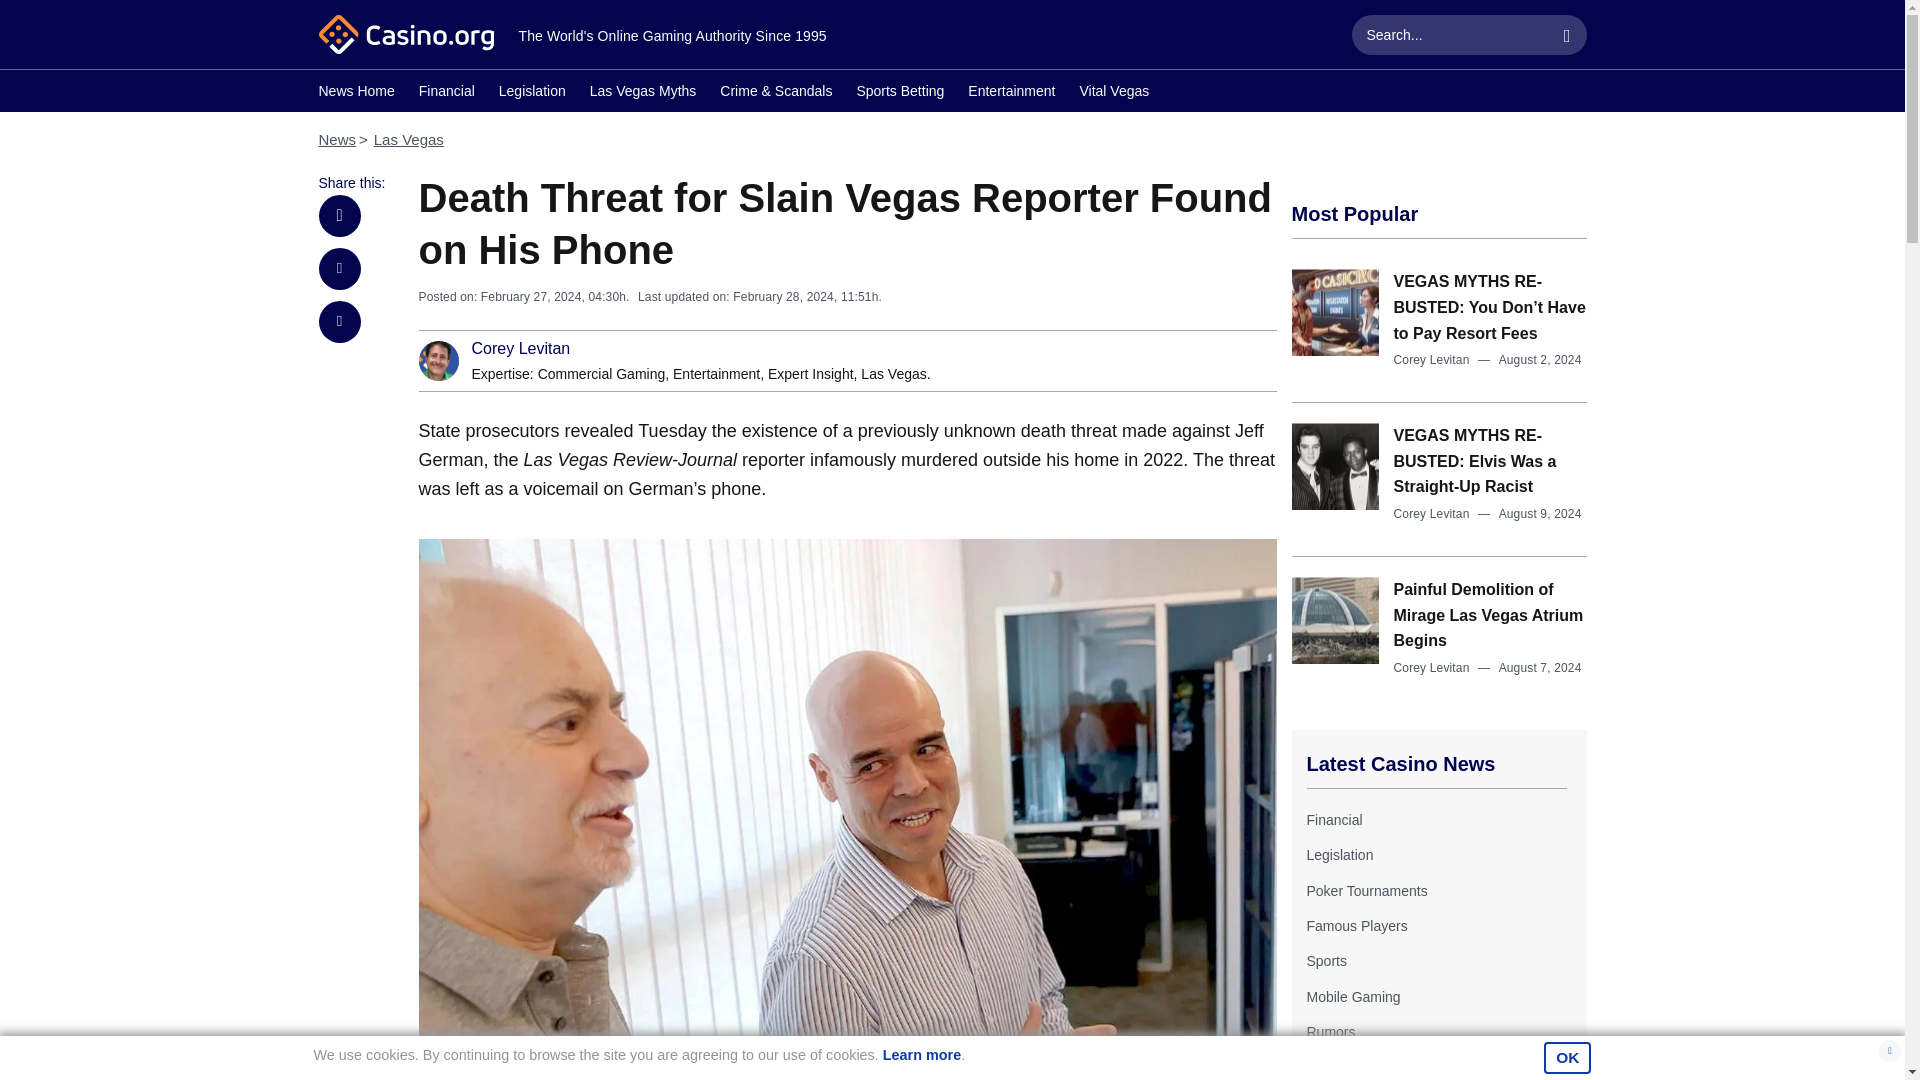 The image size is (1920, 1080). What do you see at coordinates (642, 93) in the screenshot?
I see `Las Vegas Myths` at bounding box center [642, 93].